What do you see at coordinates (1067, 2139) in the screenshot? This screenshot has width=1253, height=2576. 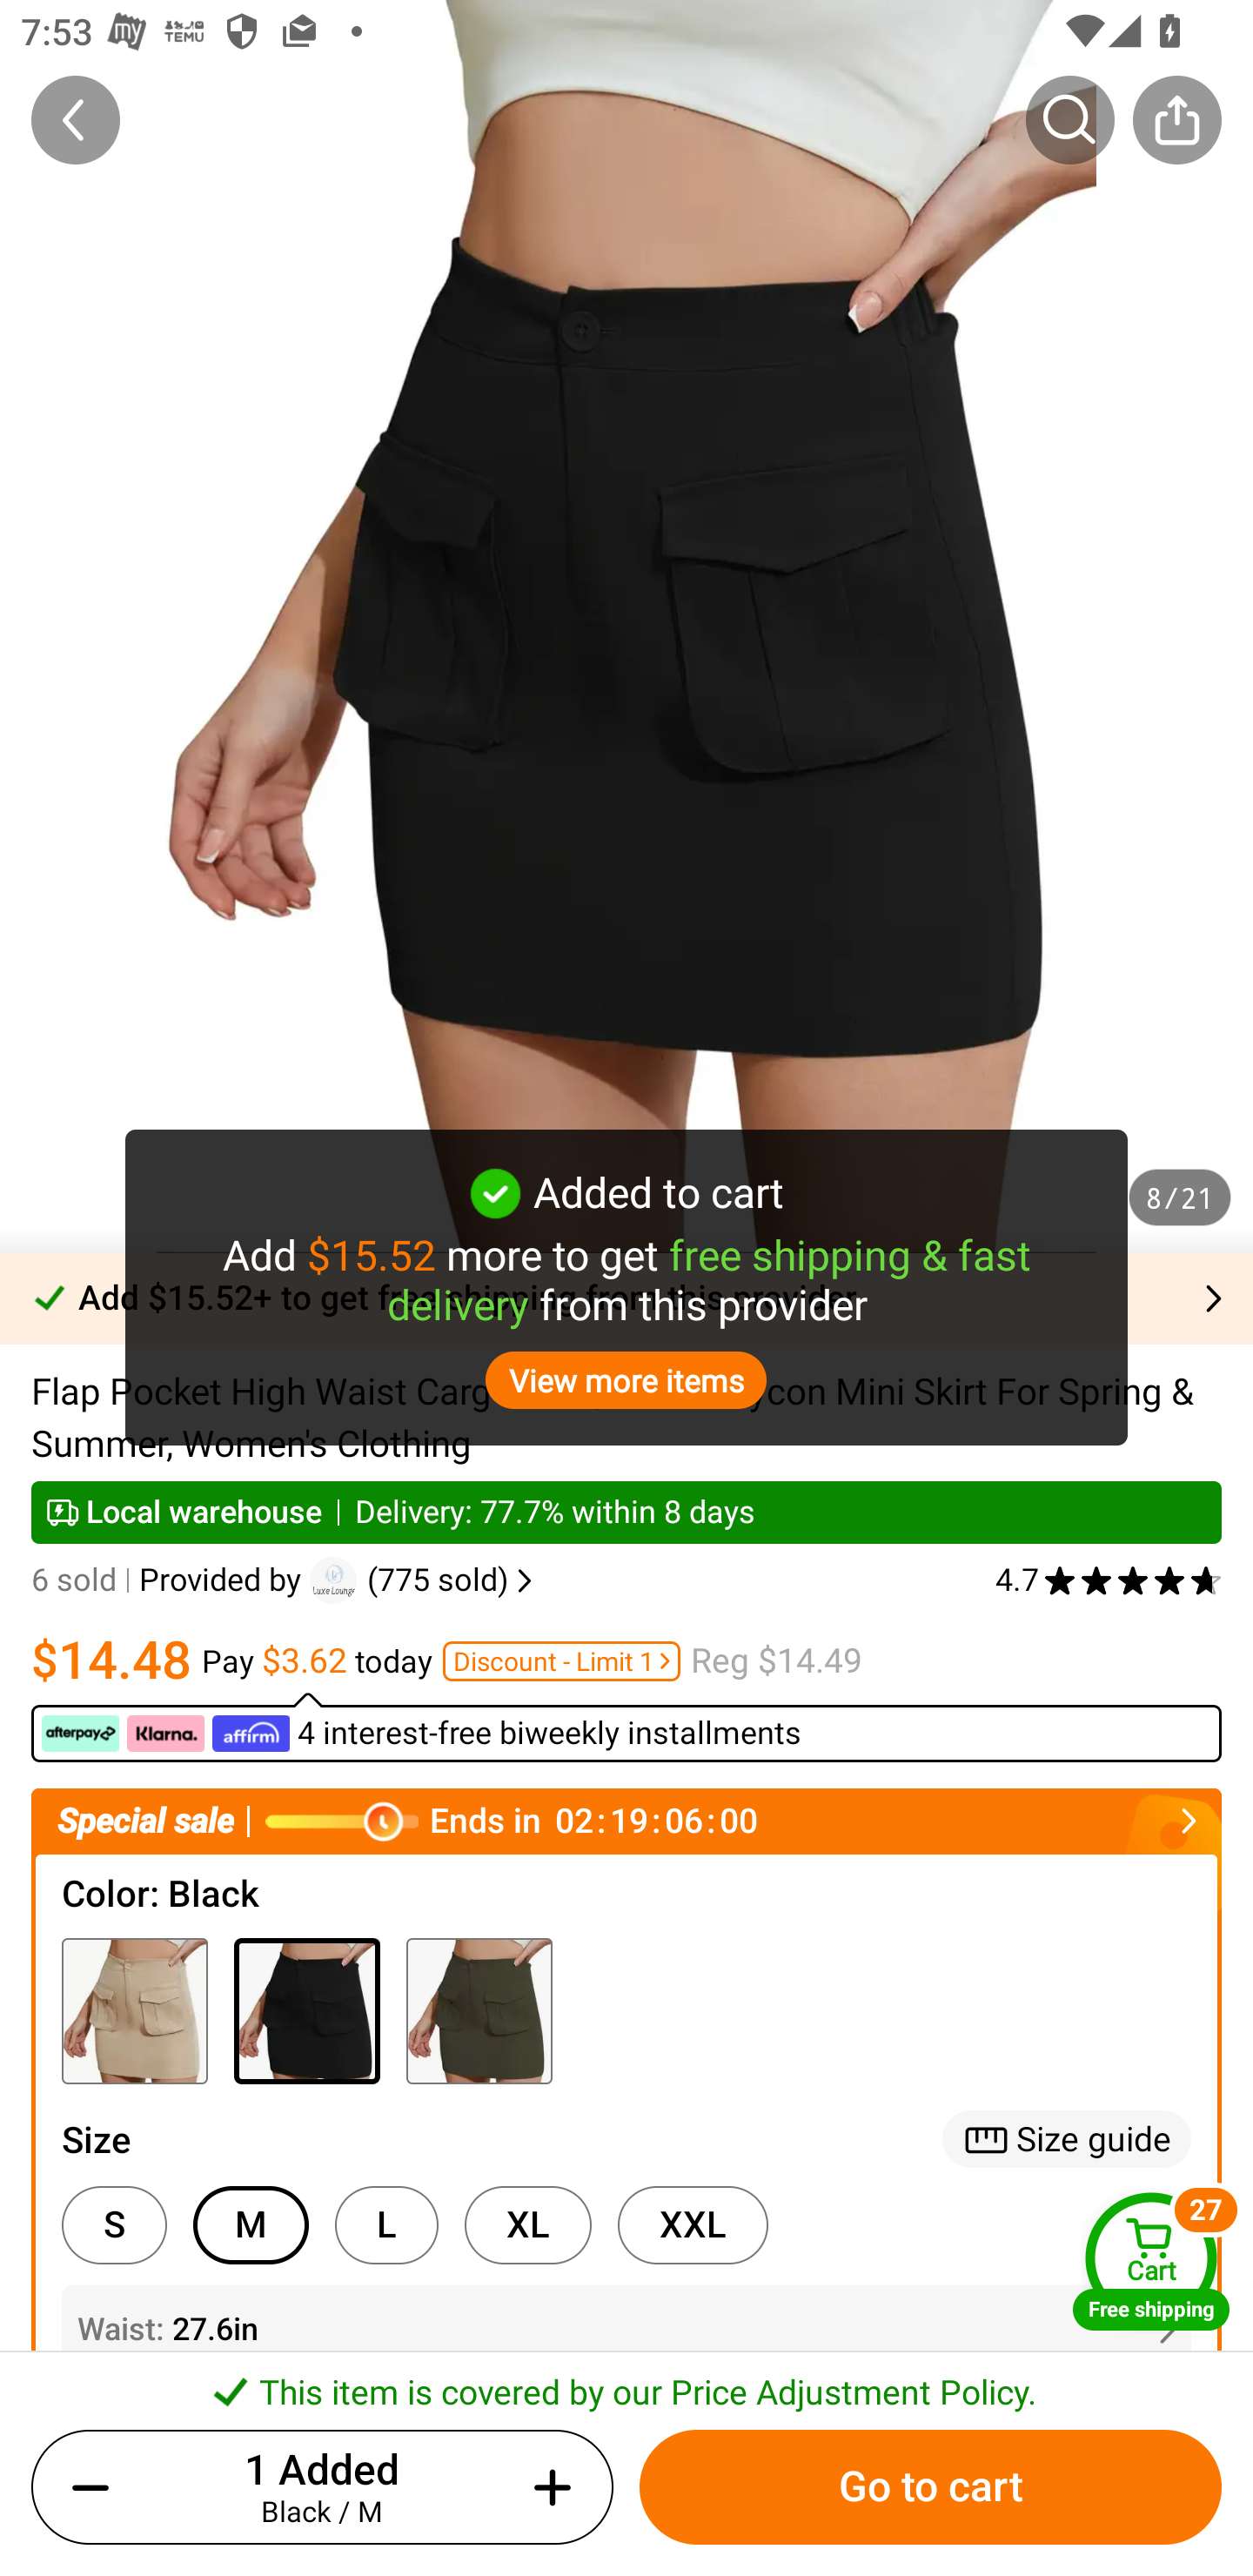 I see ` Size guide` at bounding box center [1067, 2139].